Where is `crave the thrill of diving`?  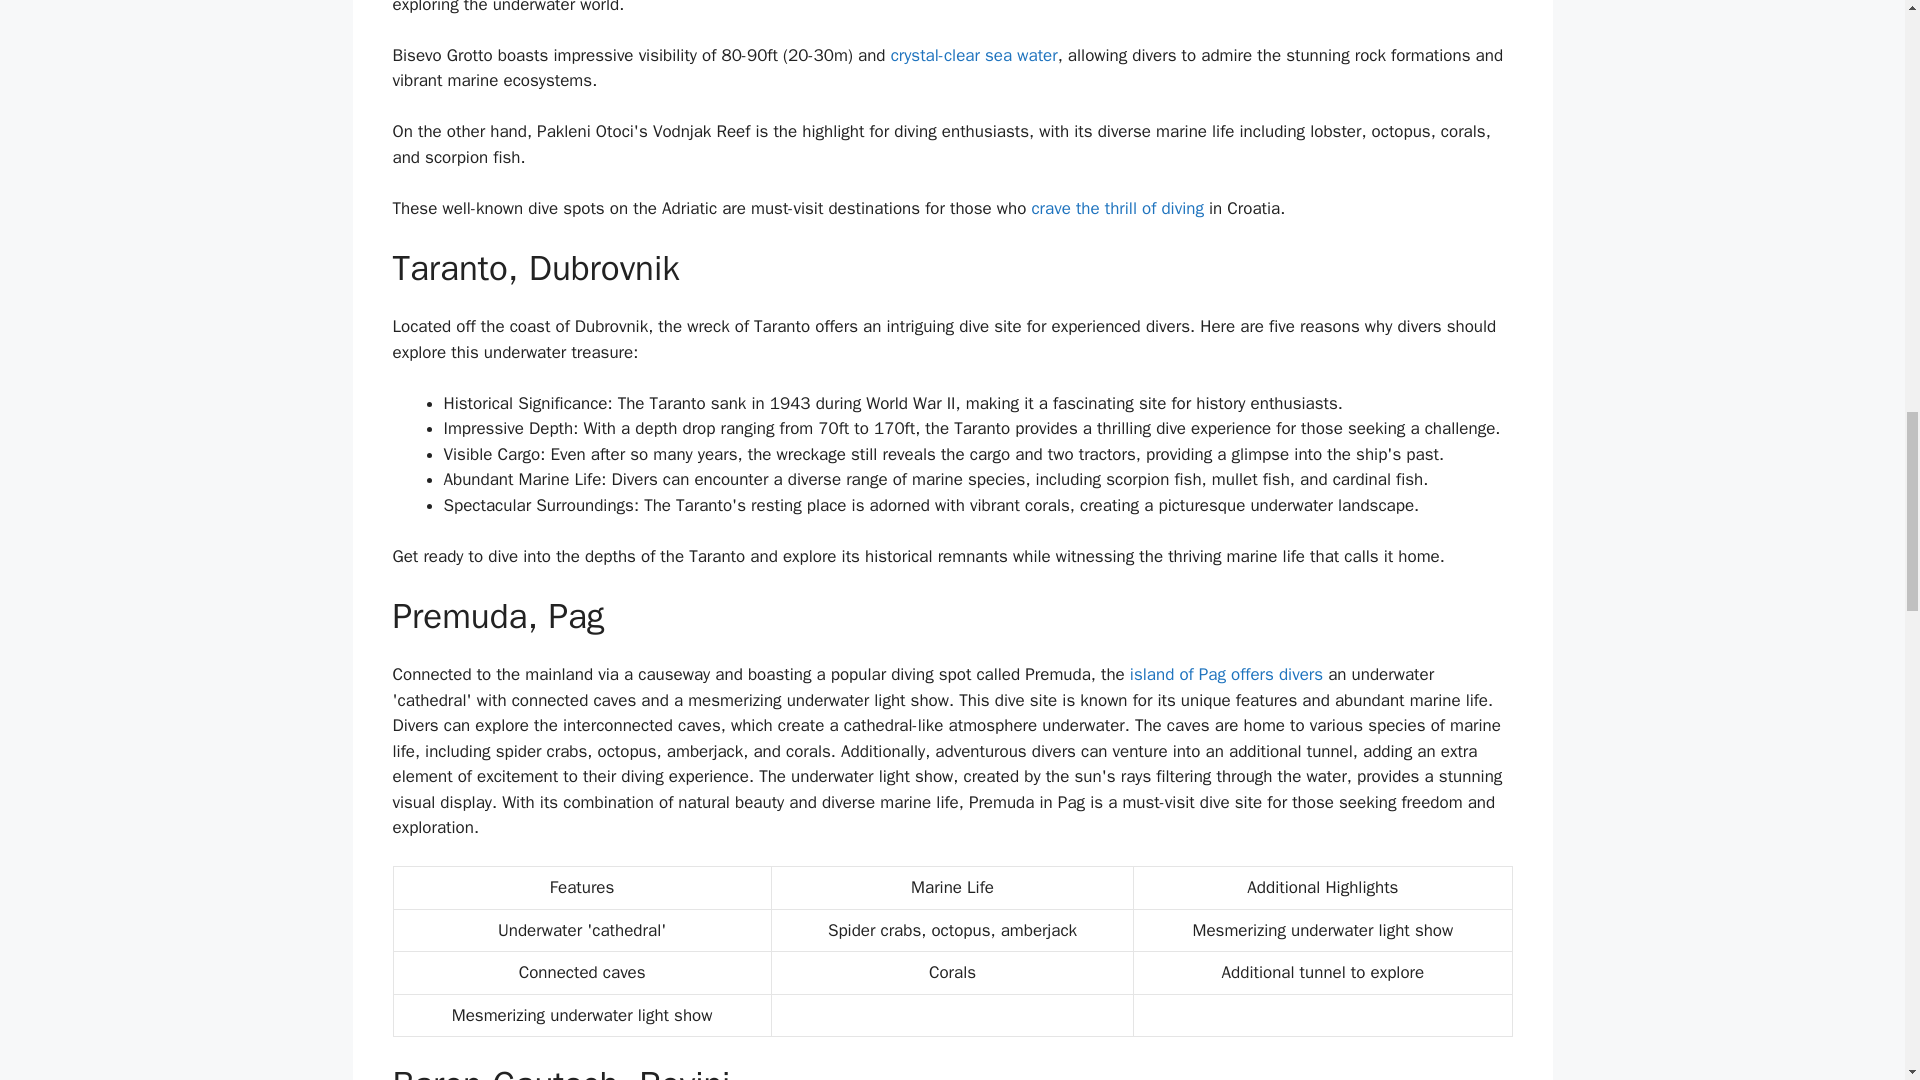 crave the thrill of diving is located at coordinates (1117, 208).